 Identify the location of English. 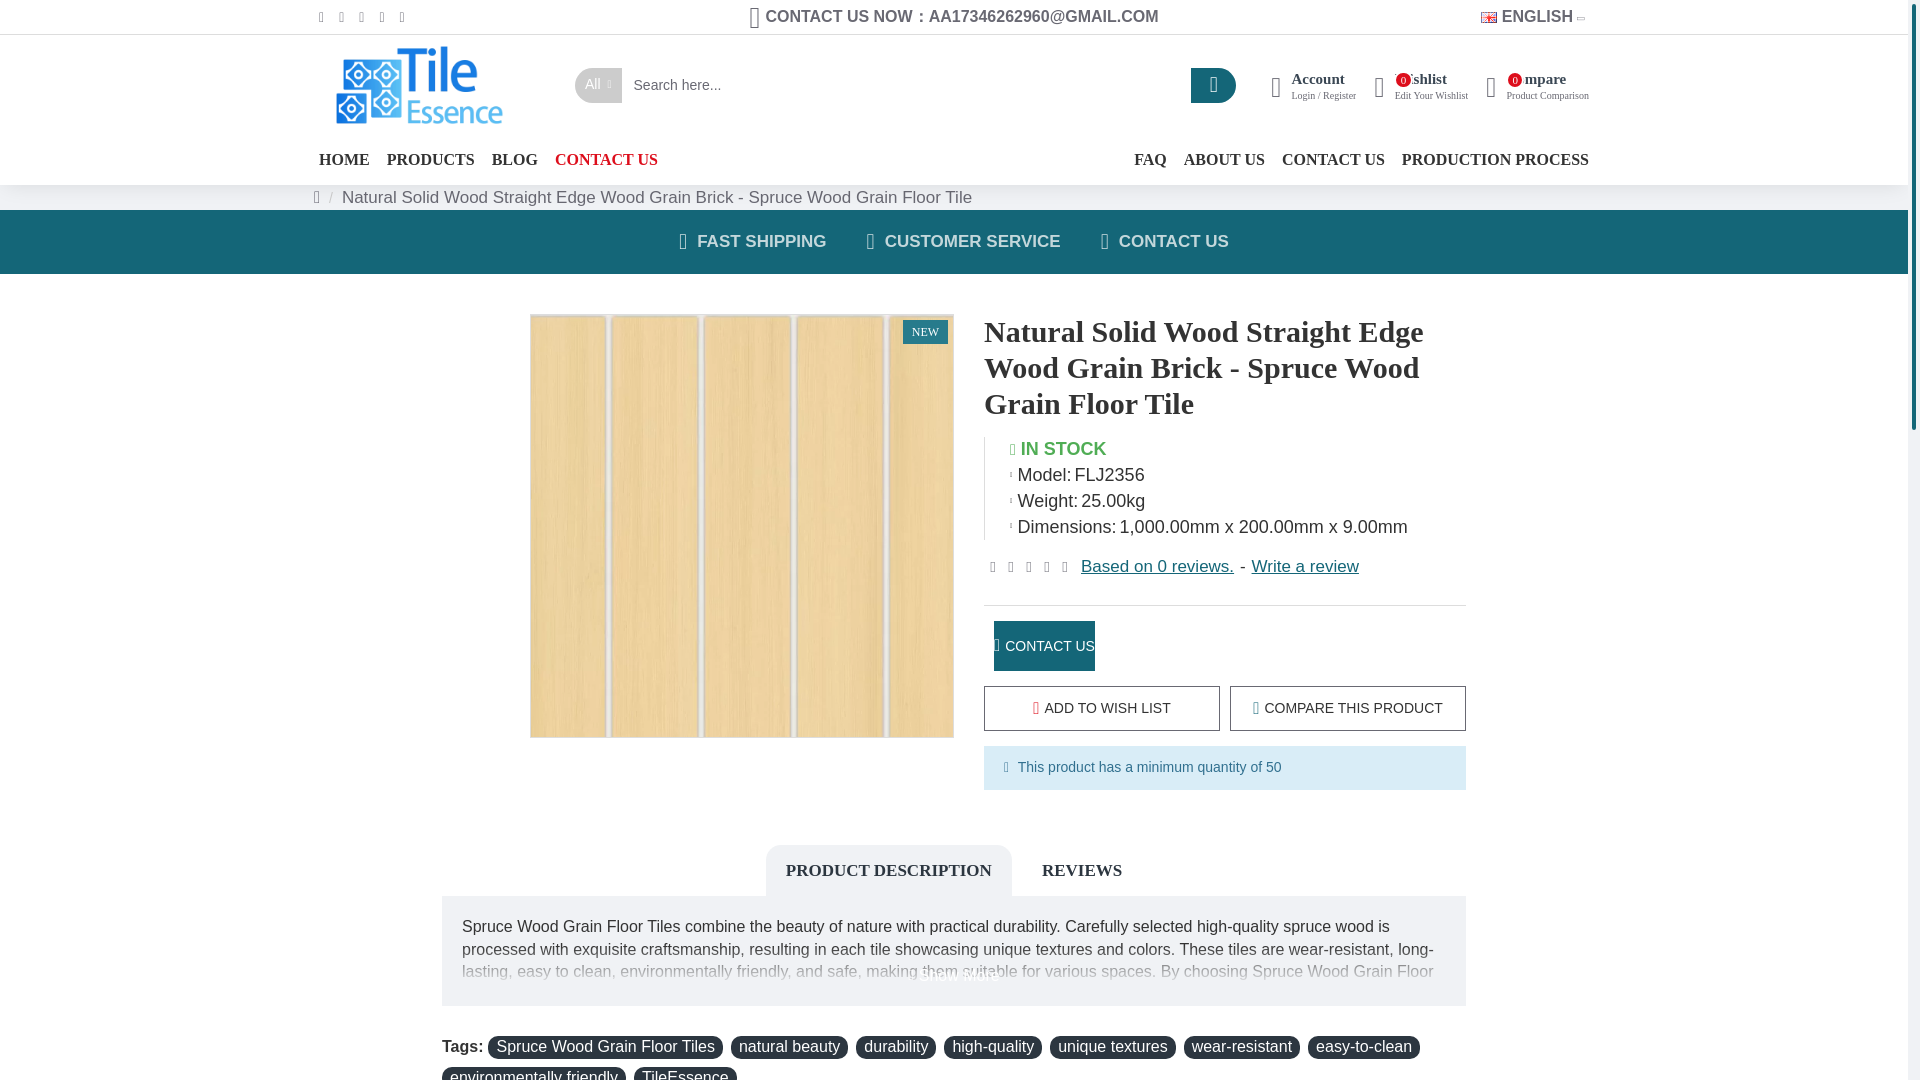
(1536, 84).